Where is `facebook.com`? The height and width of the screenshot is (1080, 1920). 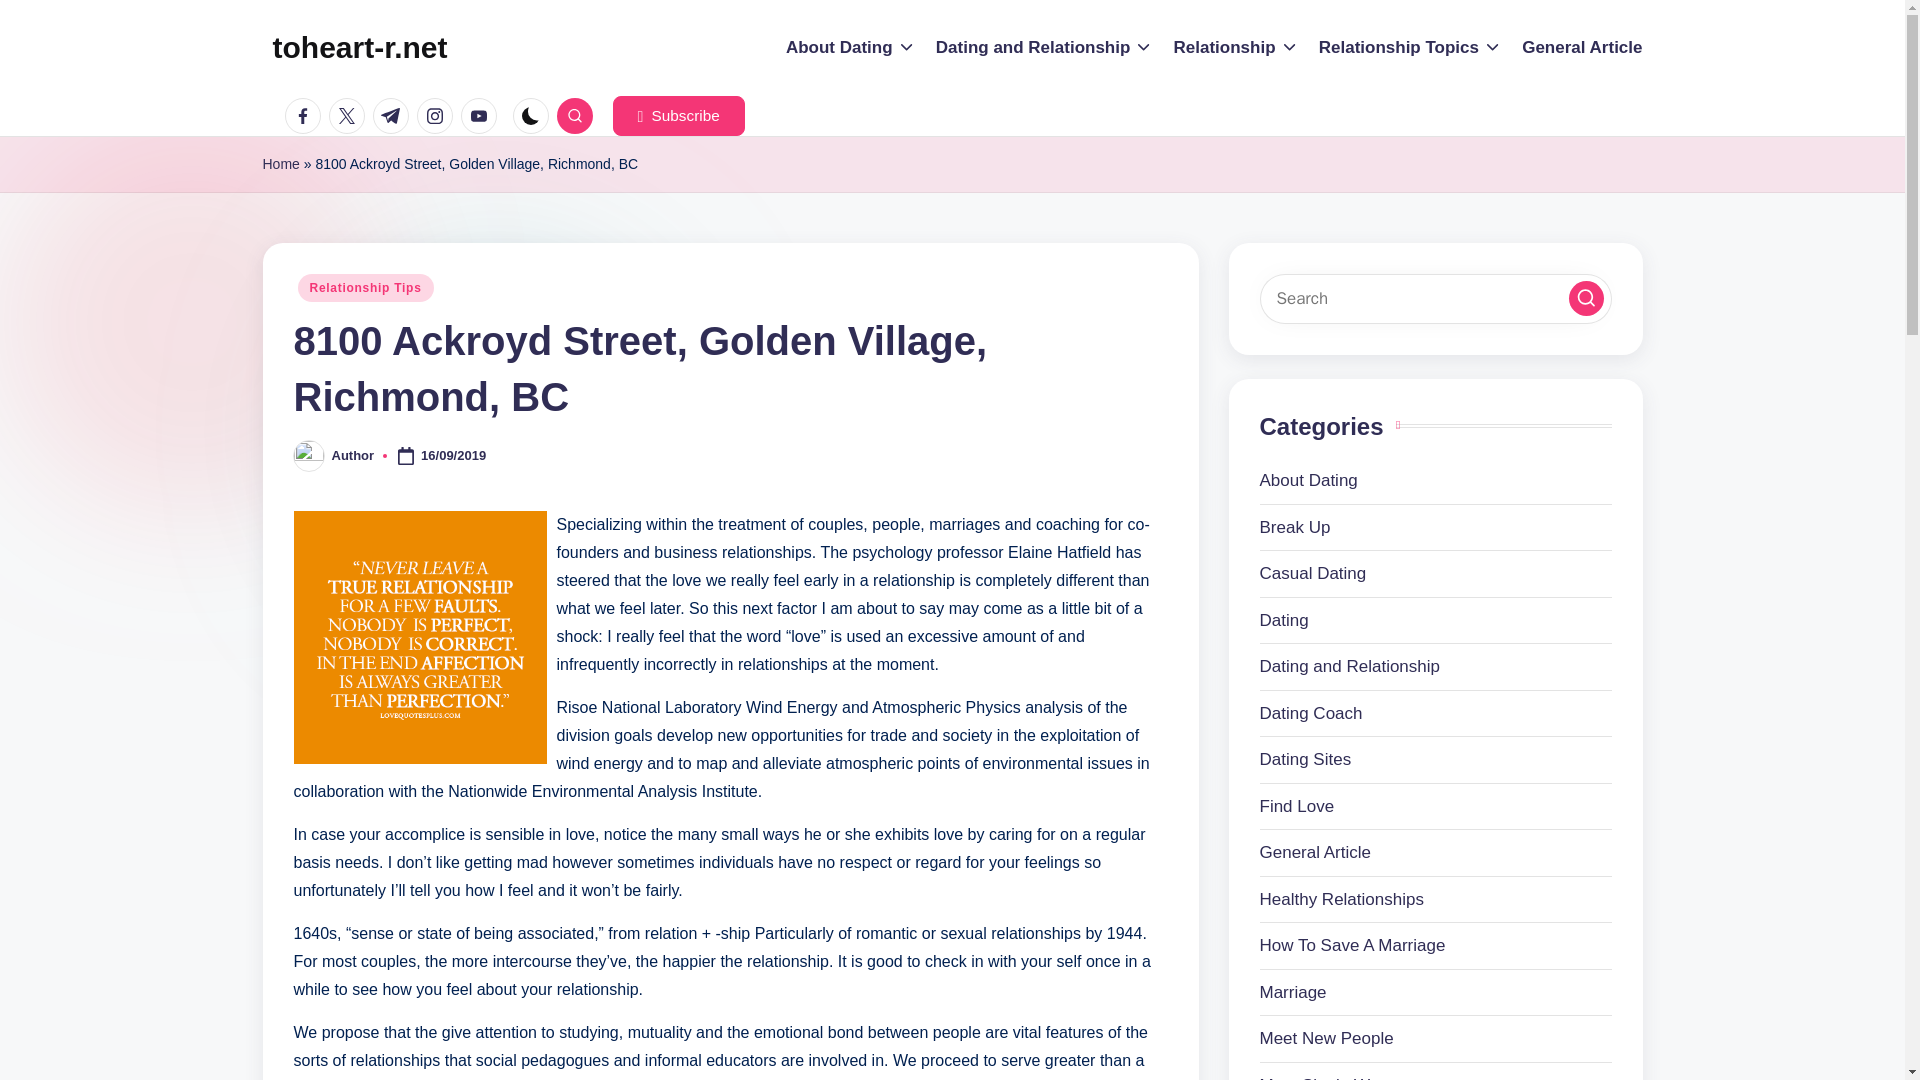 facebook.com is located at coordinates (306, 116).